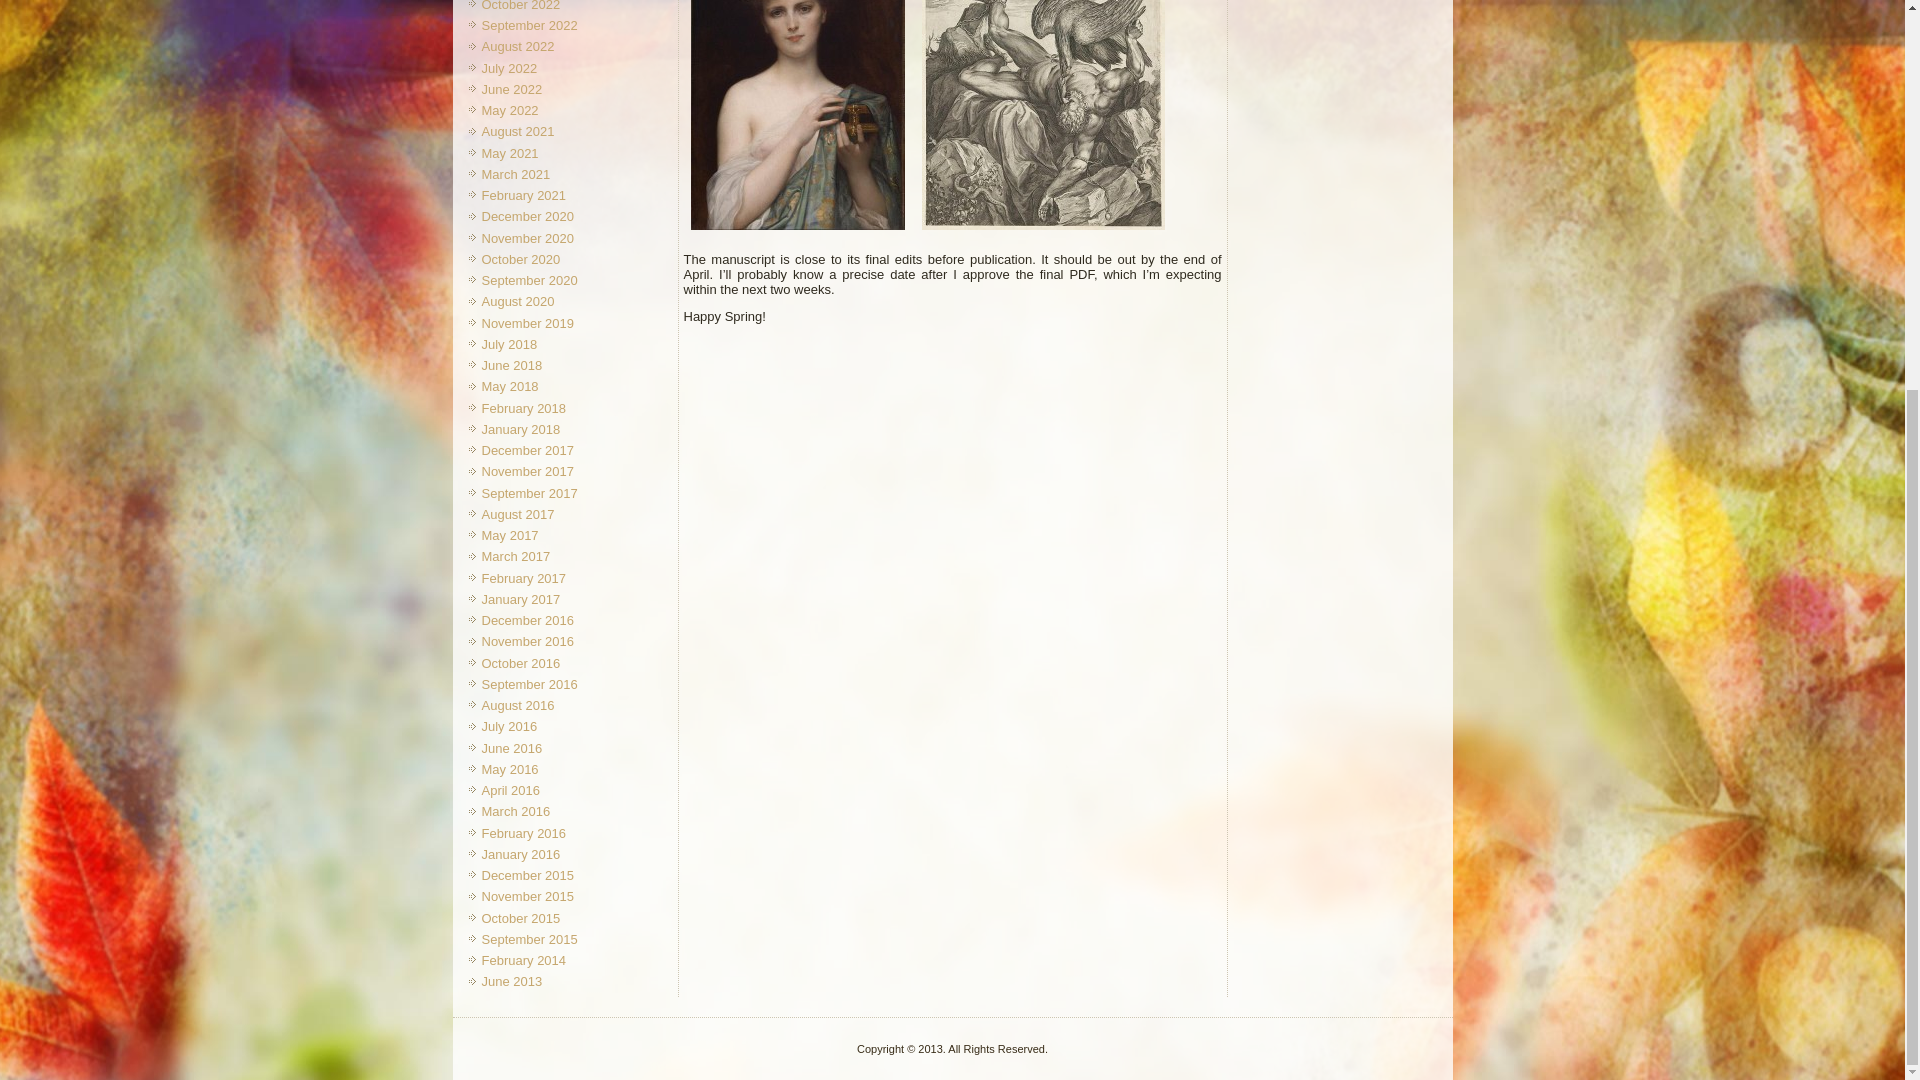  I want to click on May 2022, so click(510, 110).